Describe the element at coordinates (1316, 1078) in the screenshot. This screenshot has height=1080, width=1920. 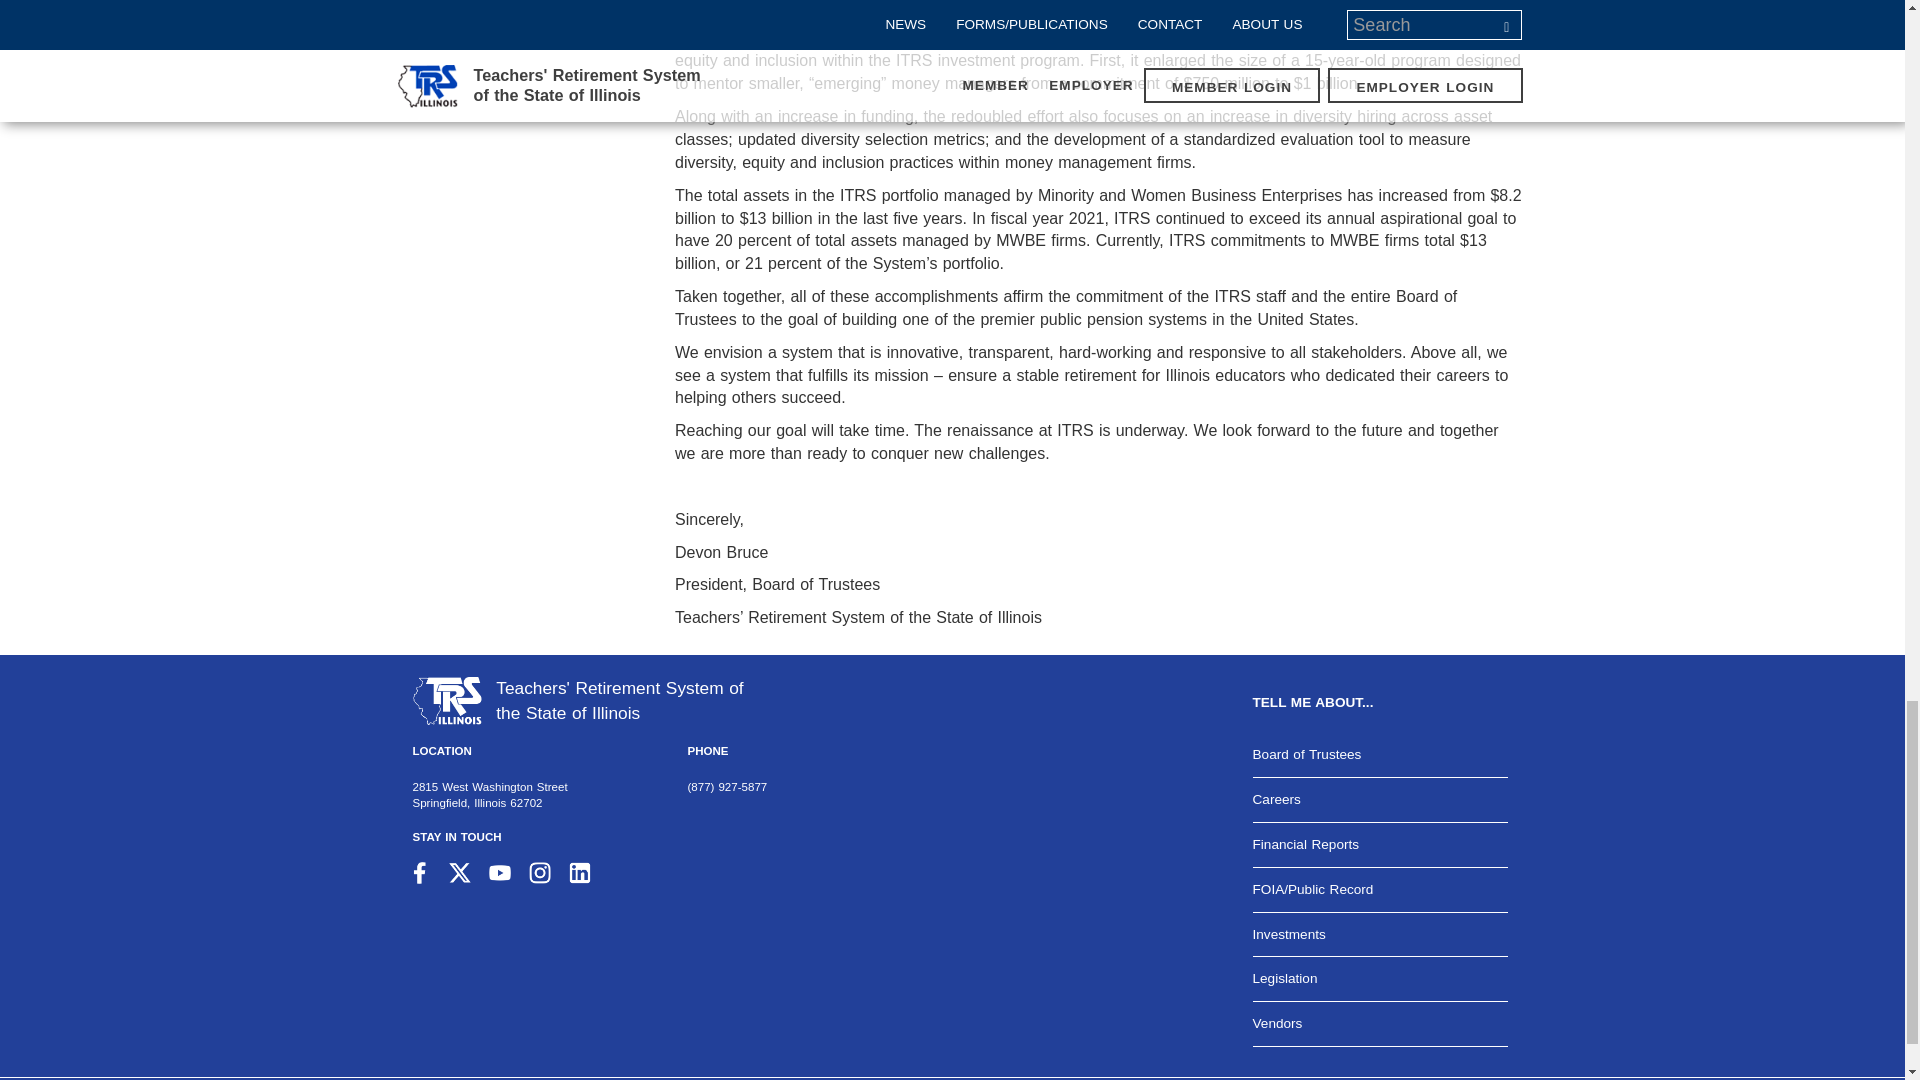
I see `Disclaimer` at that location.